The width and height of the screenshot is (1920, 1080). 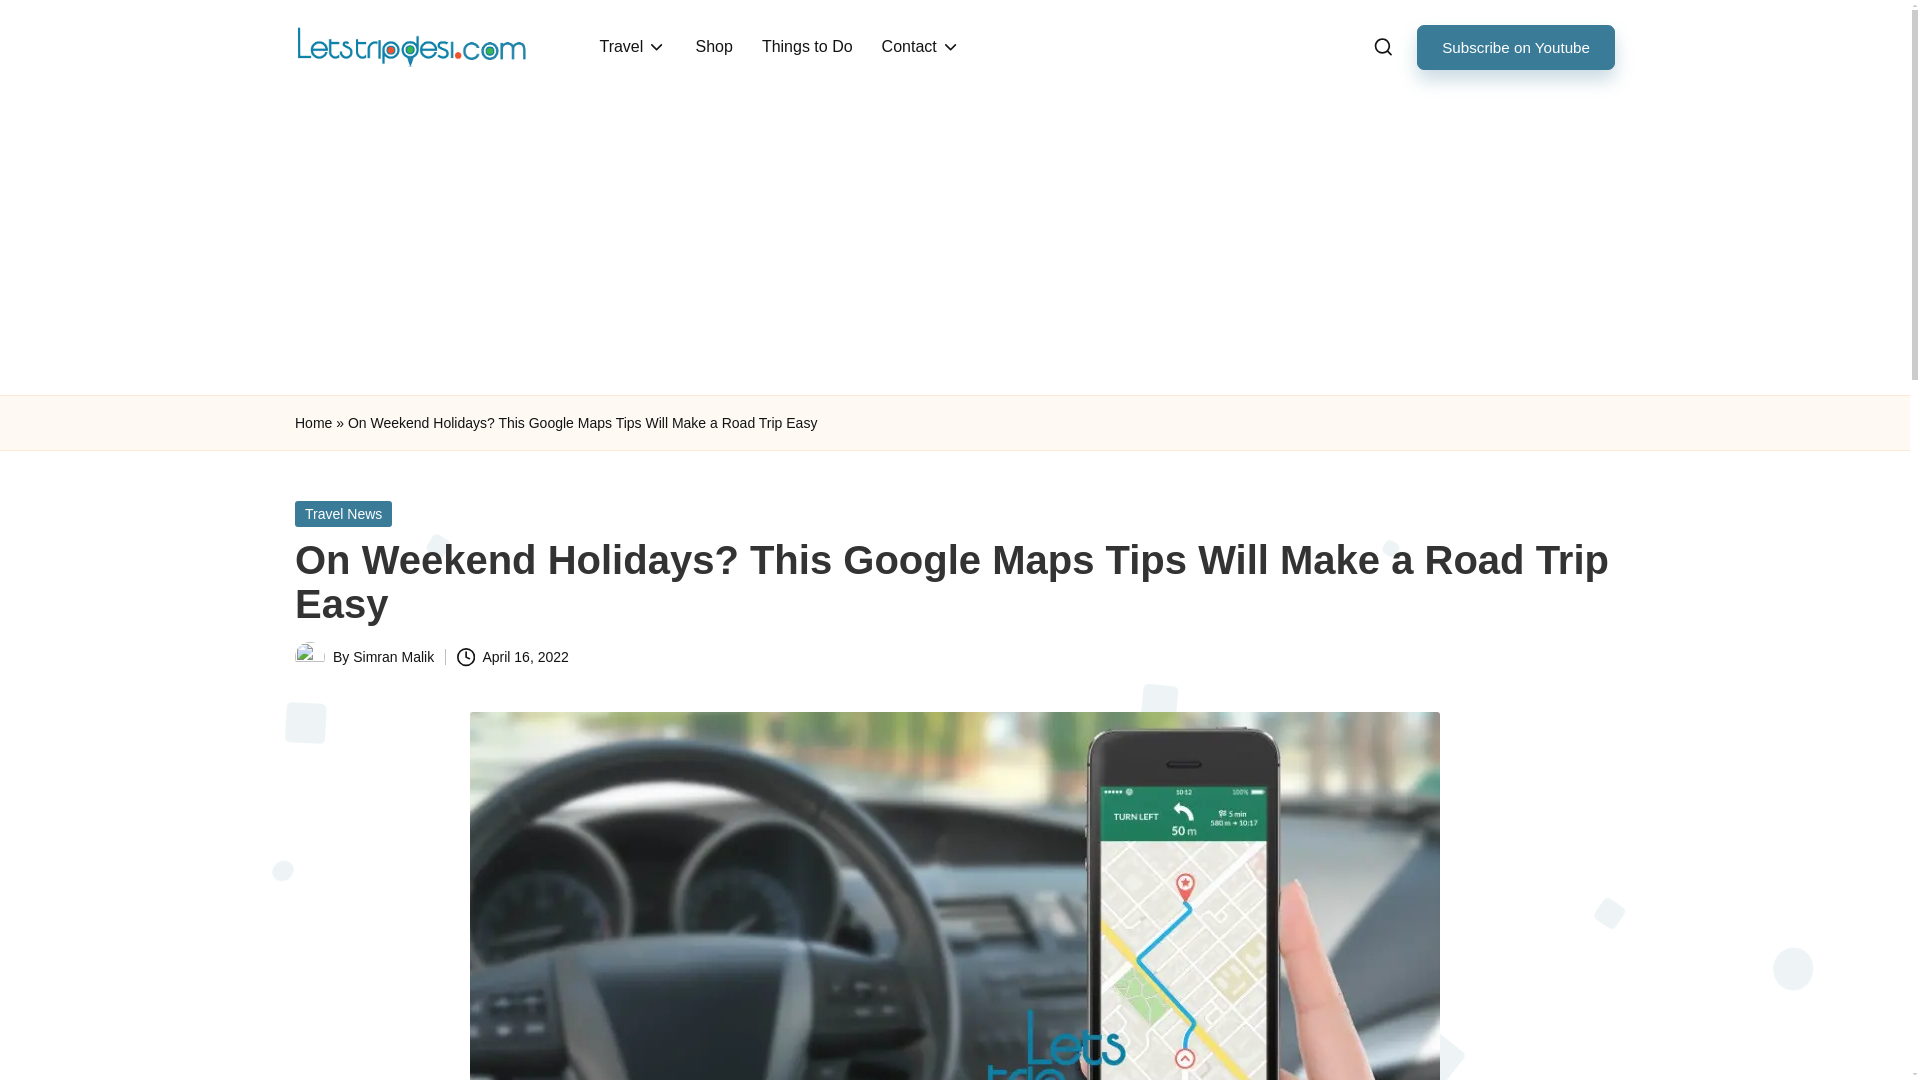 What do you see at coordinates (343, 514) in the screenshot?
I see `Travel News` at bounding box center [343, 514].